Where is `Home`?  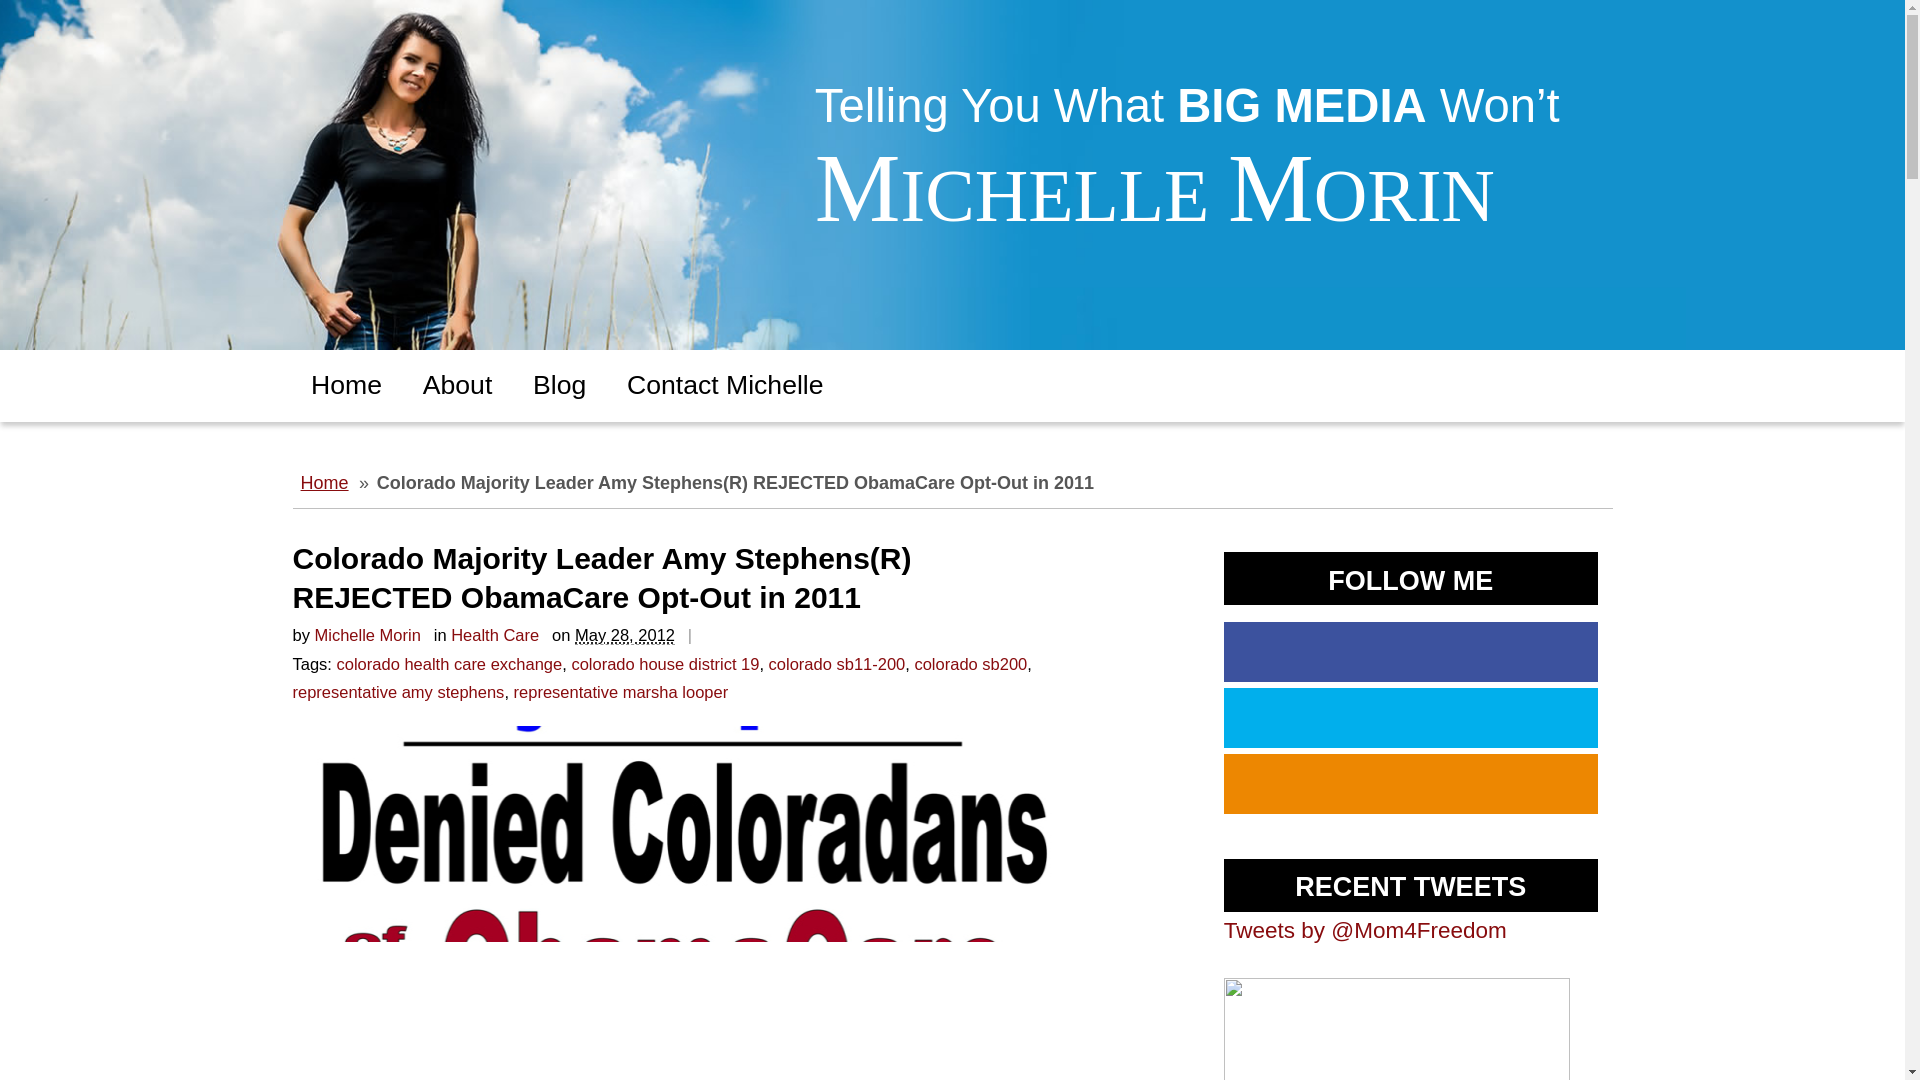
Home is located at coordinates (345, 386).